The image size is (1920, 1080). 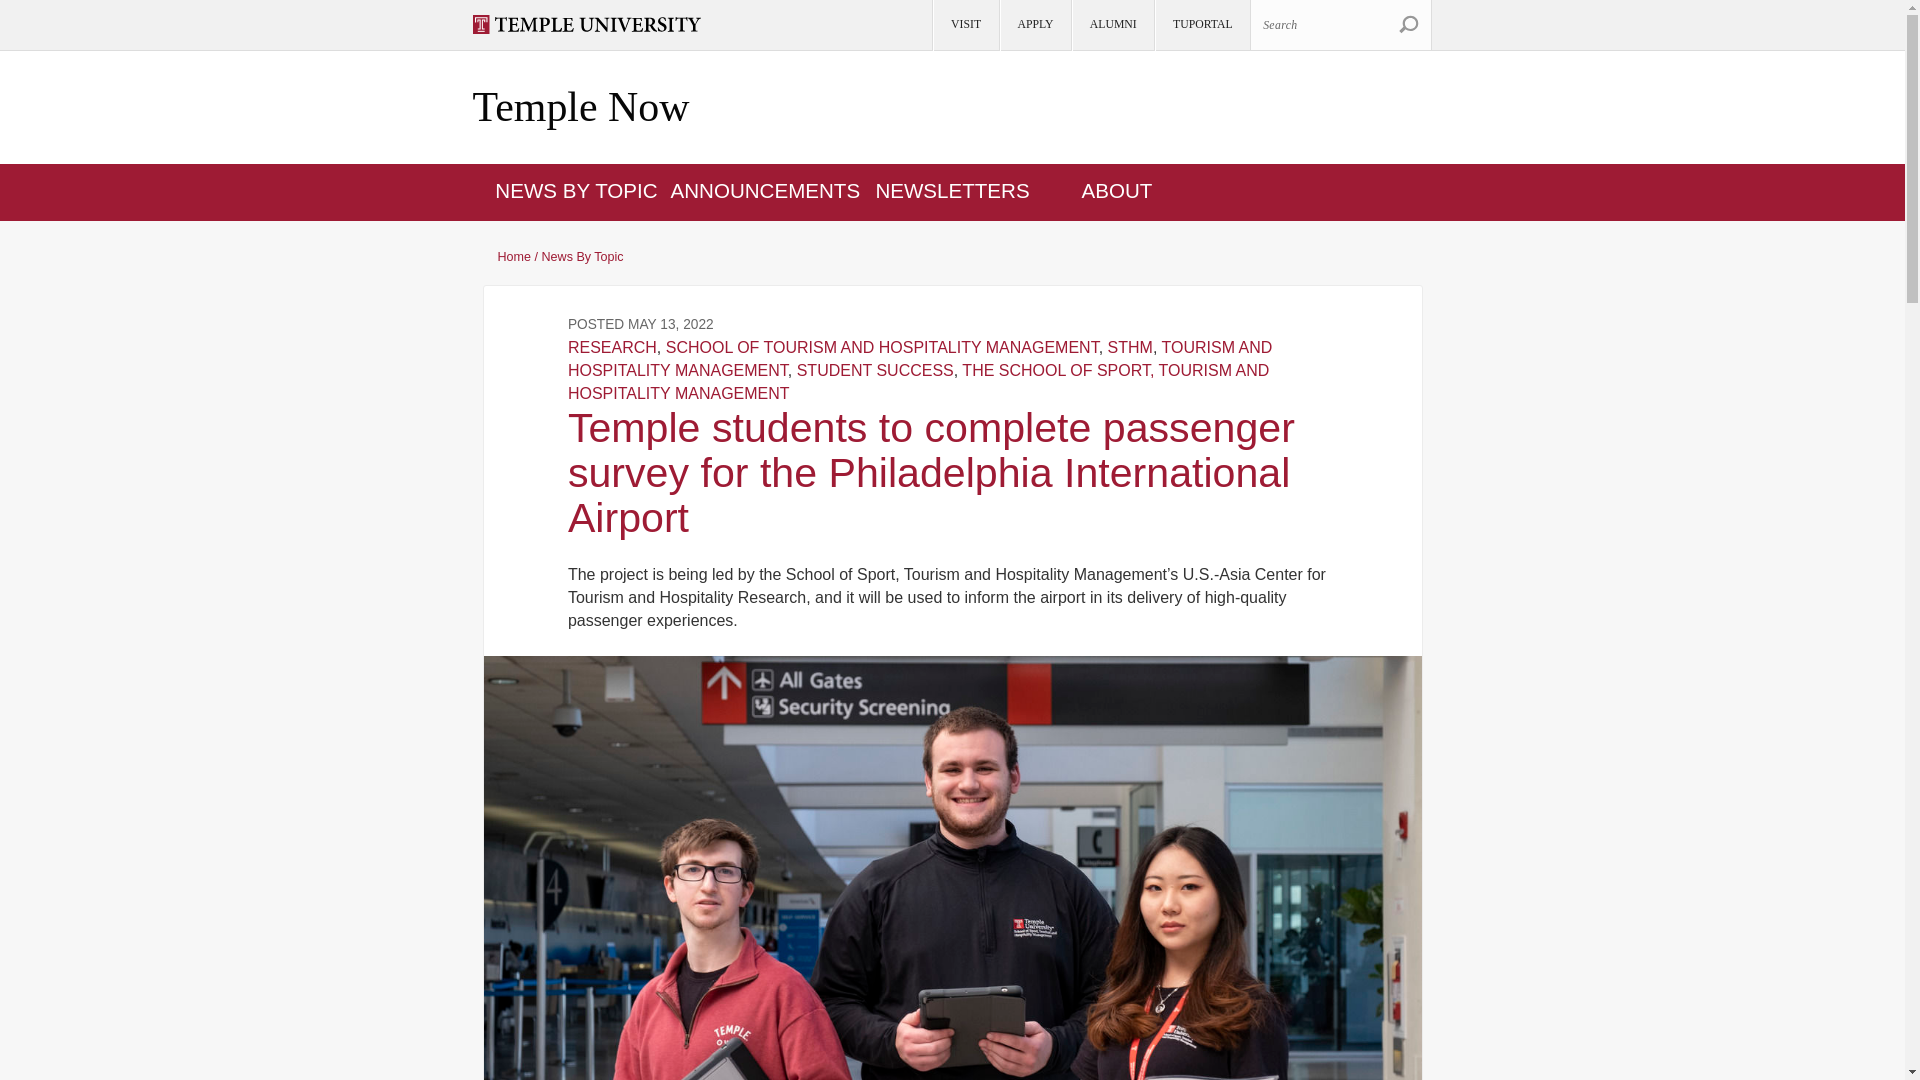 What do you see at coordinates (576, 190) in the screenshot?
I see `NEWS BY TOPIC` at bounding box center [576, 190].